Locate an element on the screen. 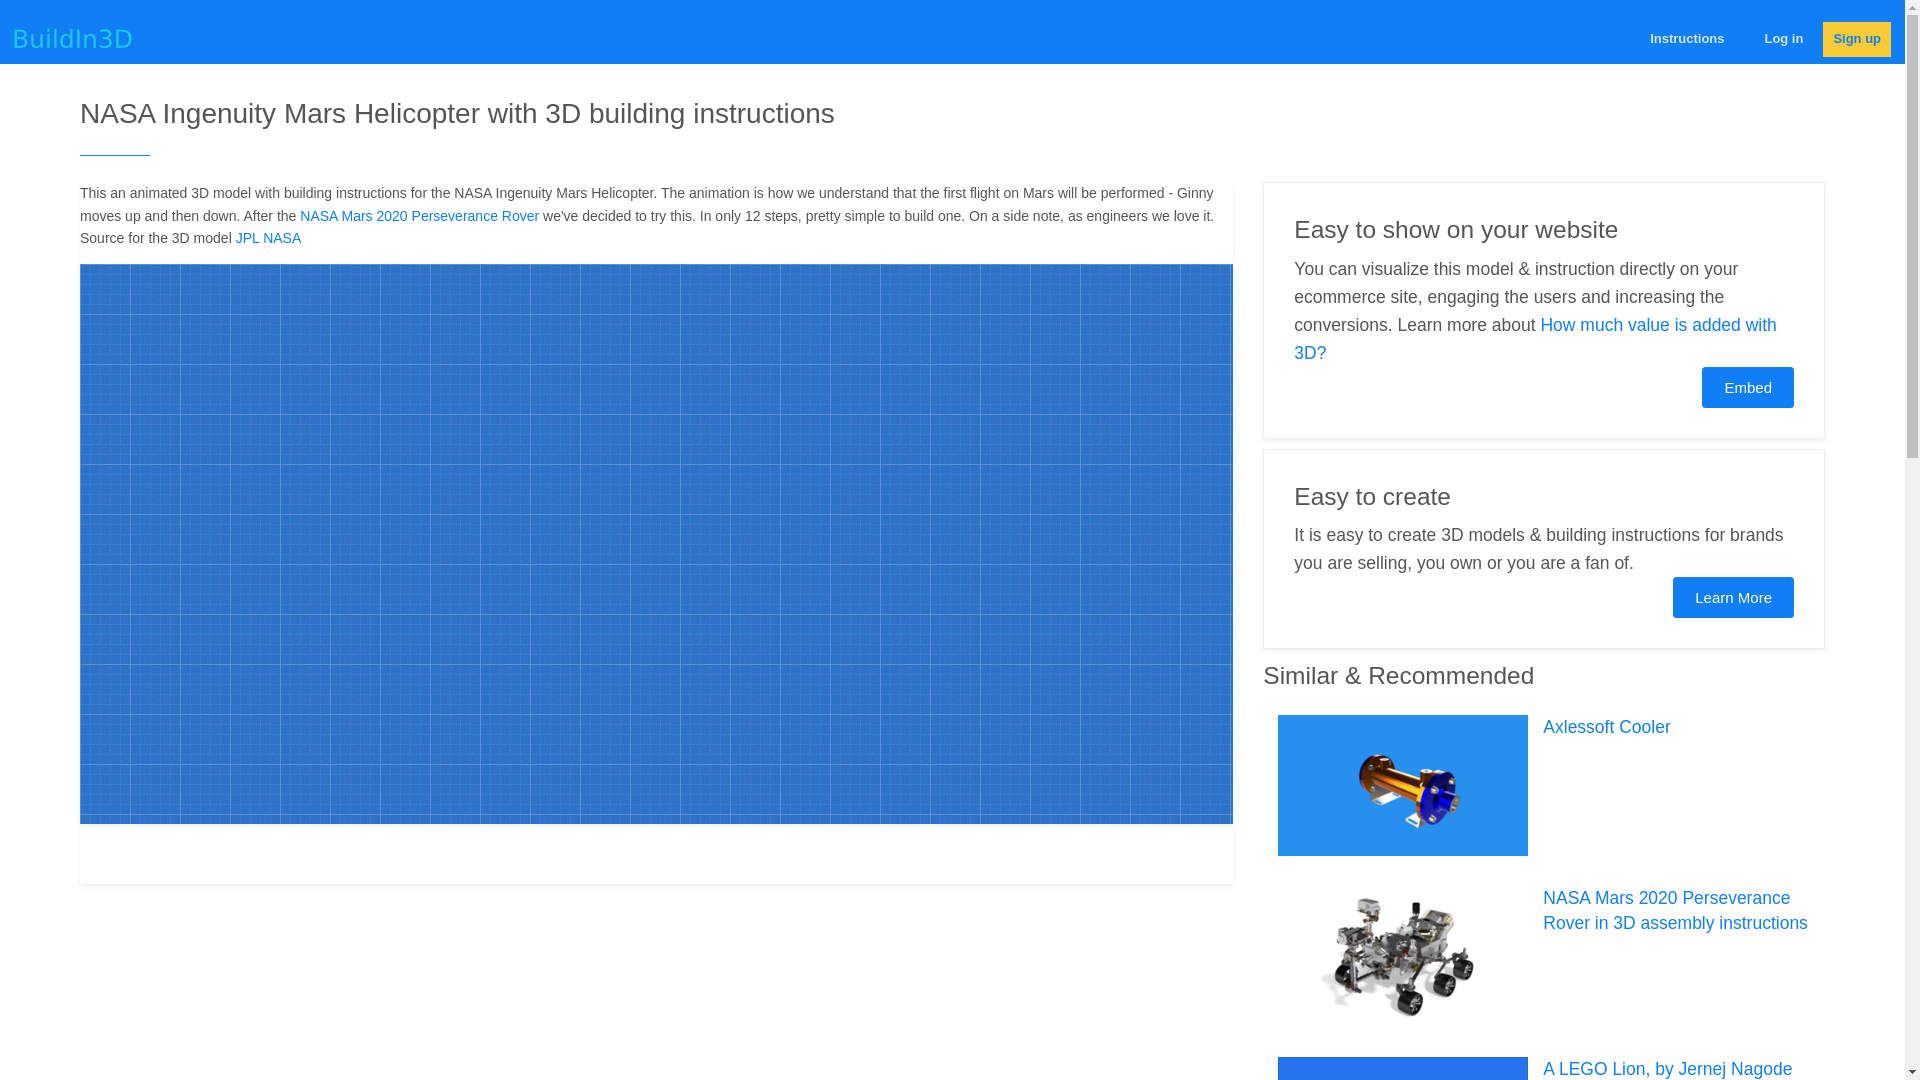  Log in is located at coordinates (1783, 39).